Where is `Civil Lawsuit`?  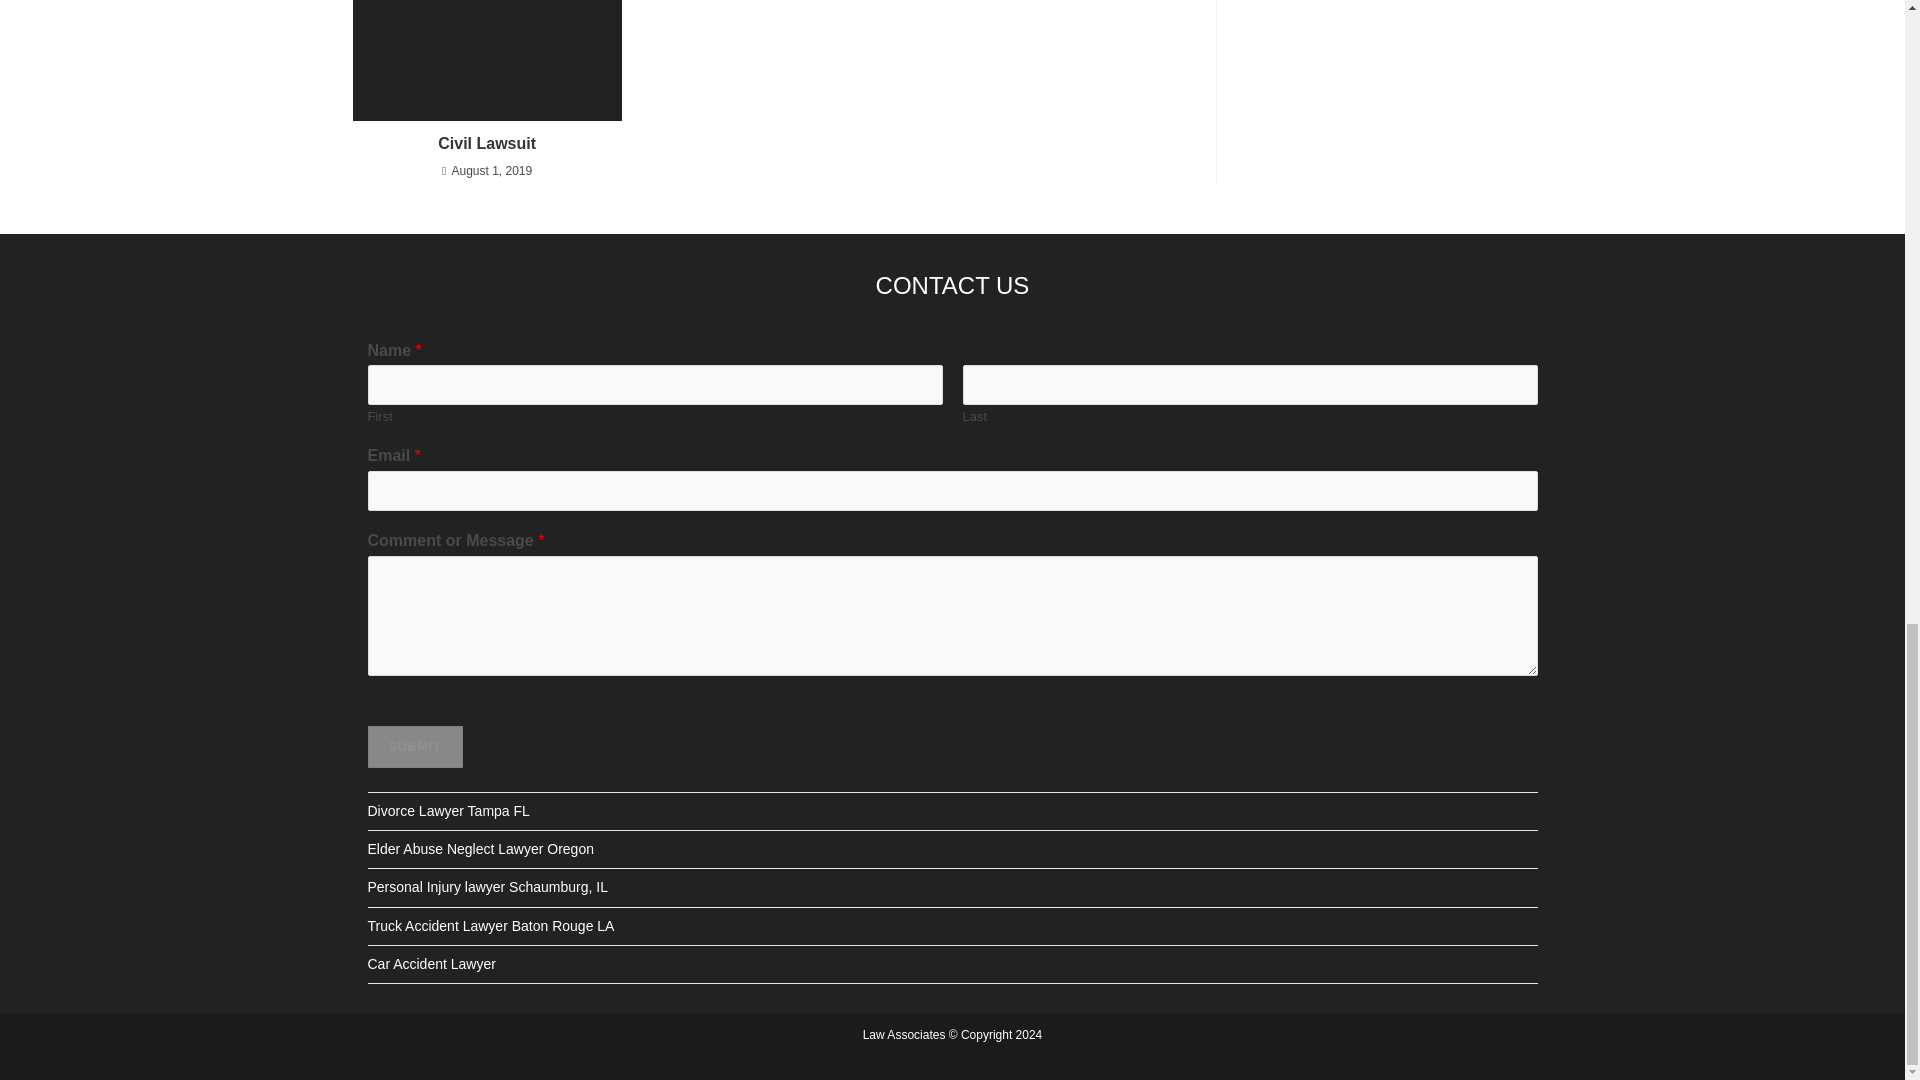
Civil Lawsuit is located at coordinates (486, 144).